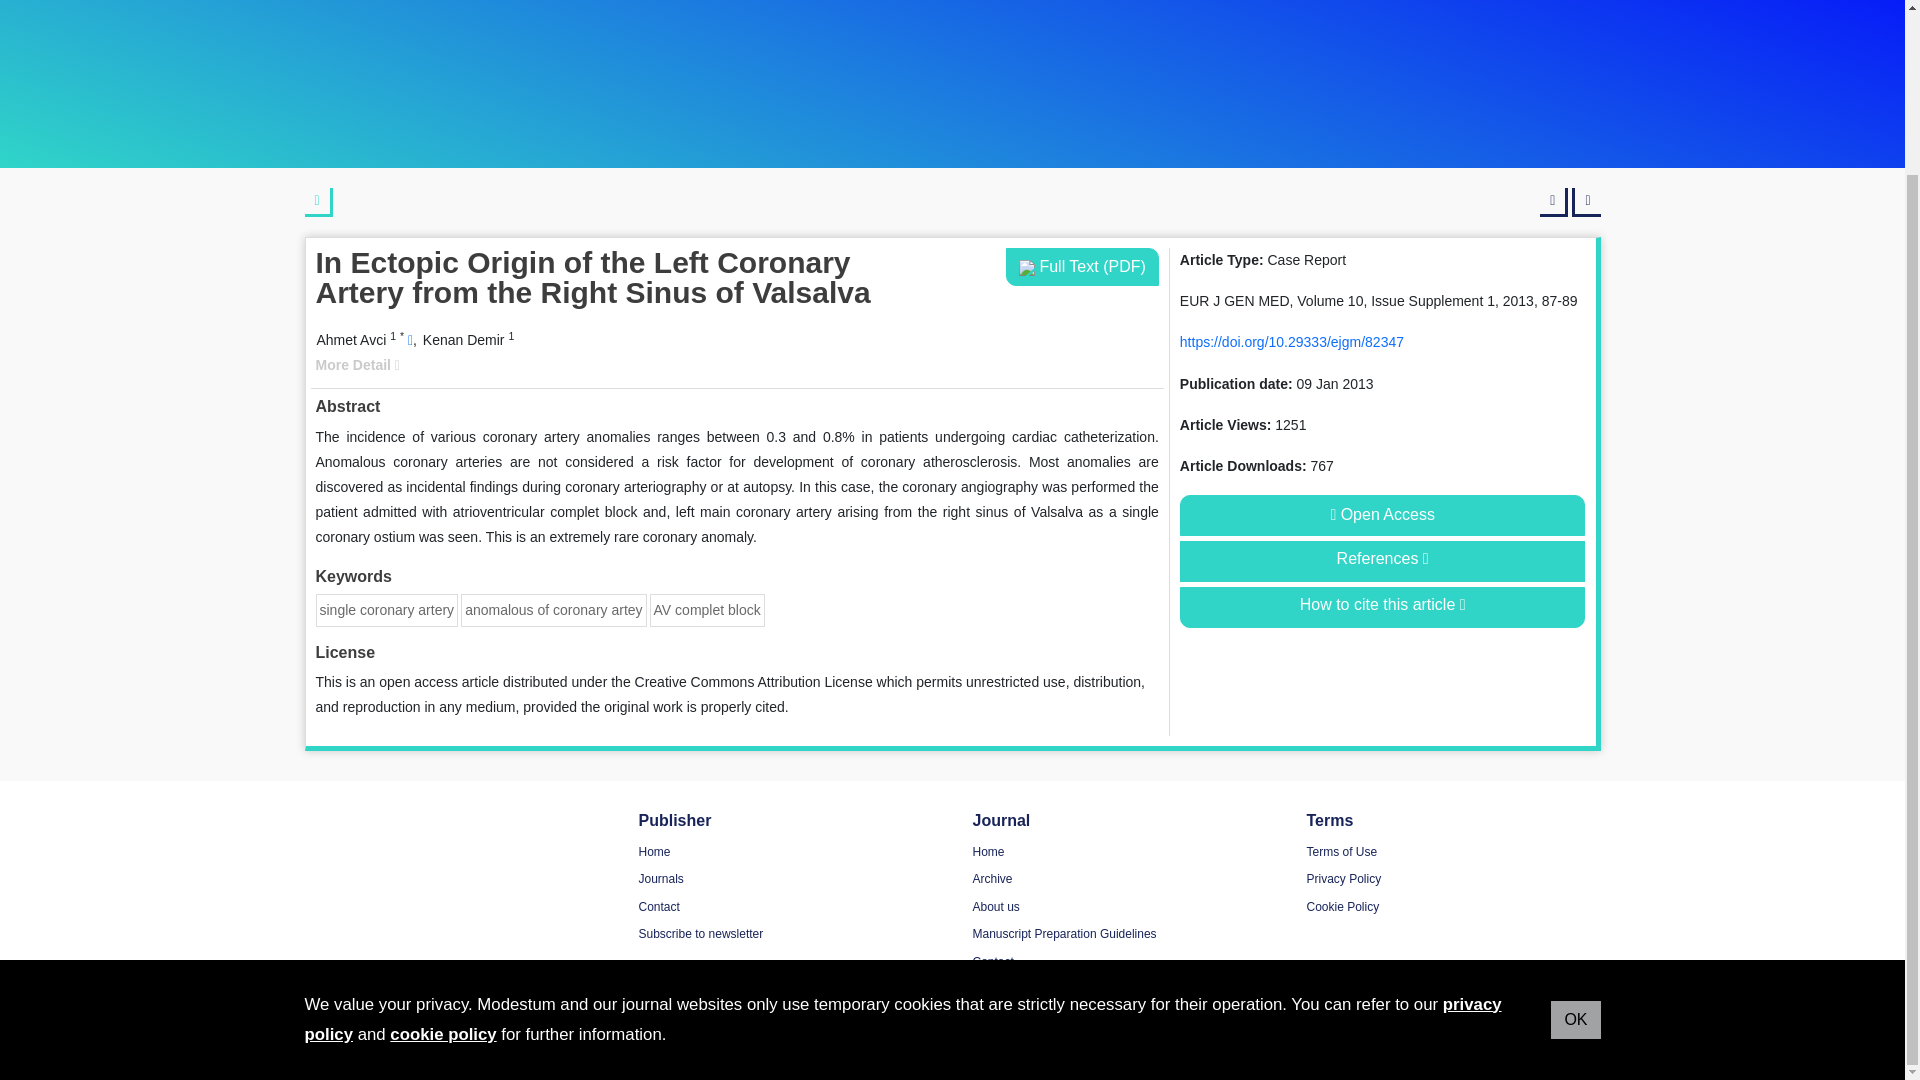 This screenshot has height=1080, width=1920. Describe the element at coordinates (1554, 202) in the screenshot. I see `Previous article` at that location.